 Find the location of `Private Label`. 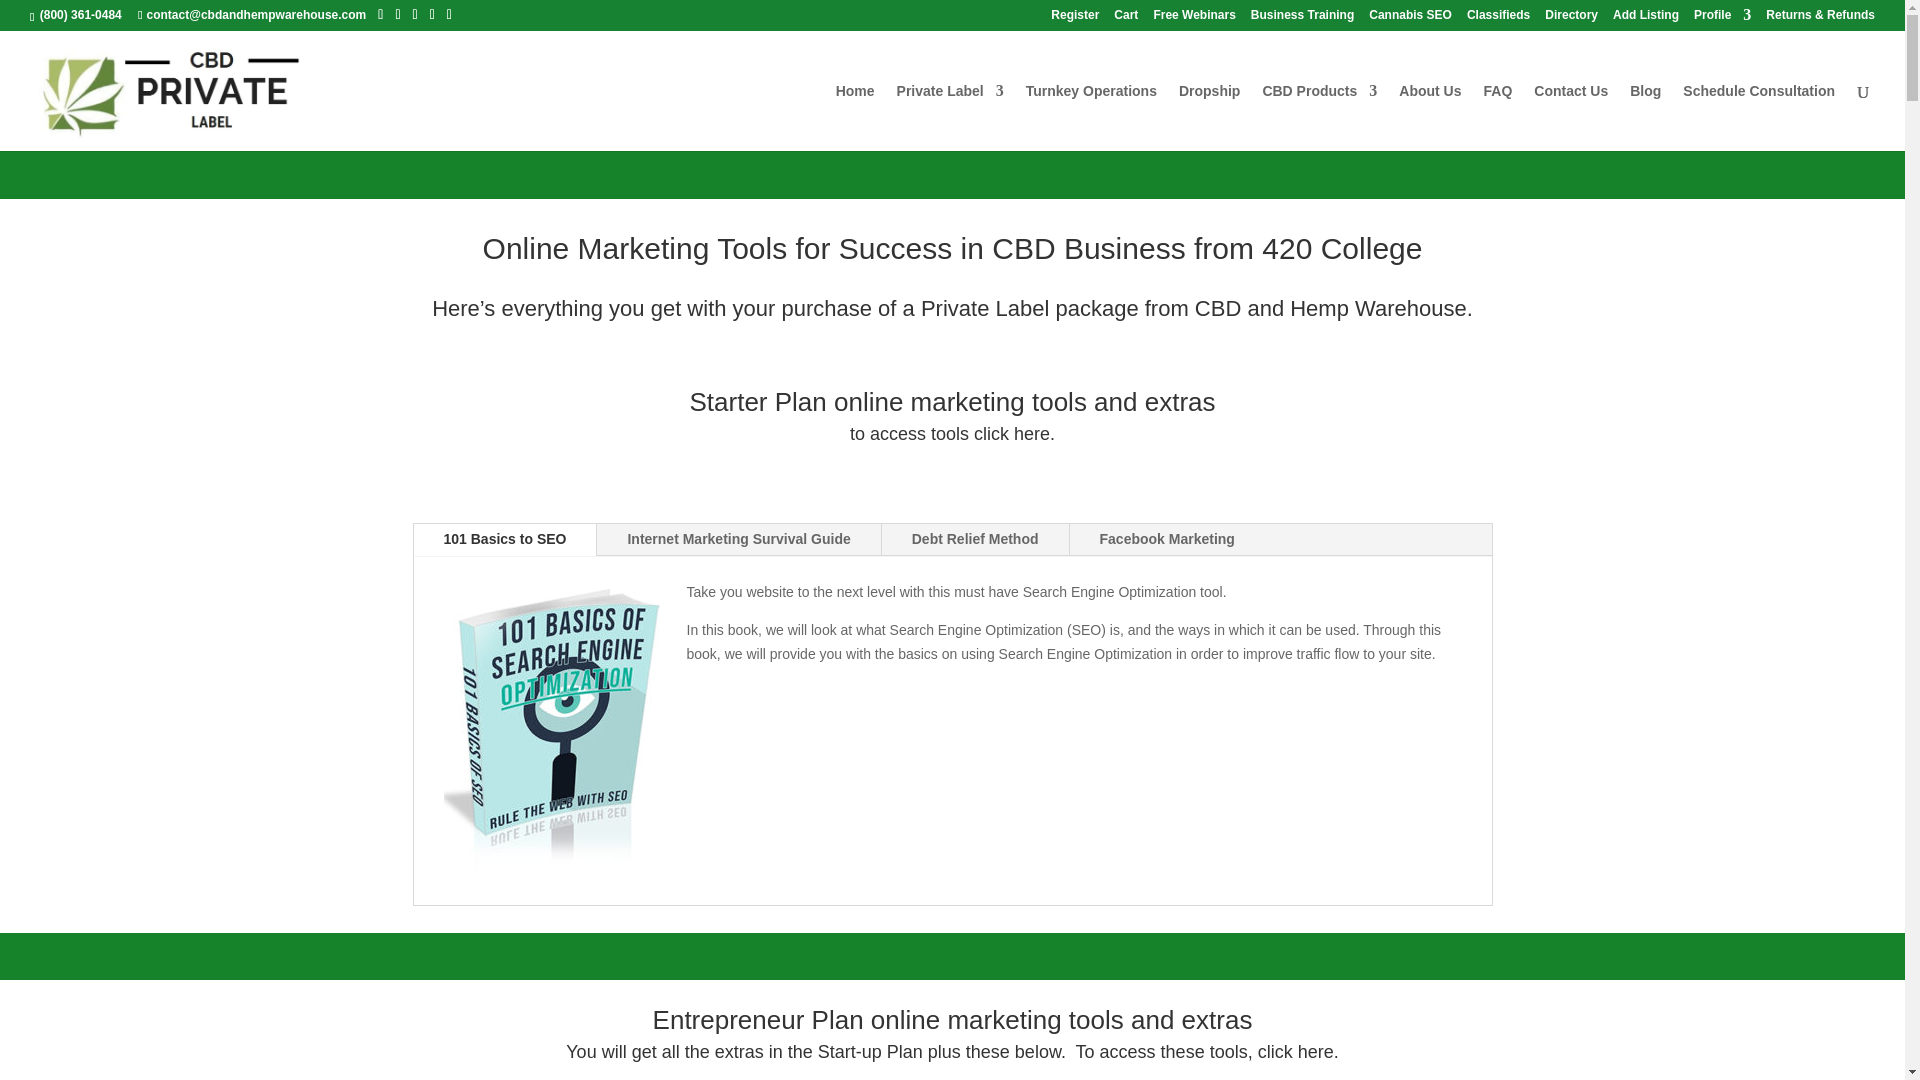

Private Label is located at coordinates (950, 118).